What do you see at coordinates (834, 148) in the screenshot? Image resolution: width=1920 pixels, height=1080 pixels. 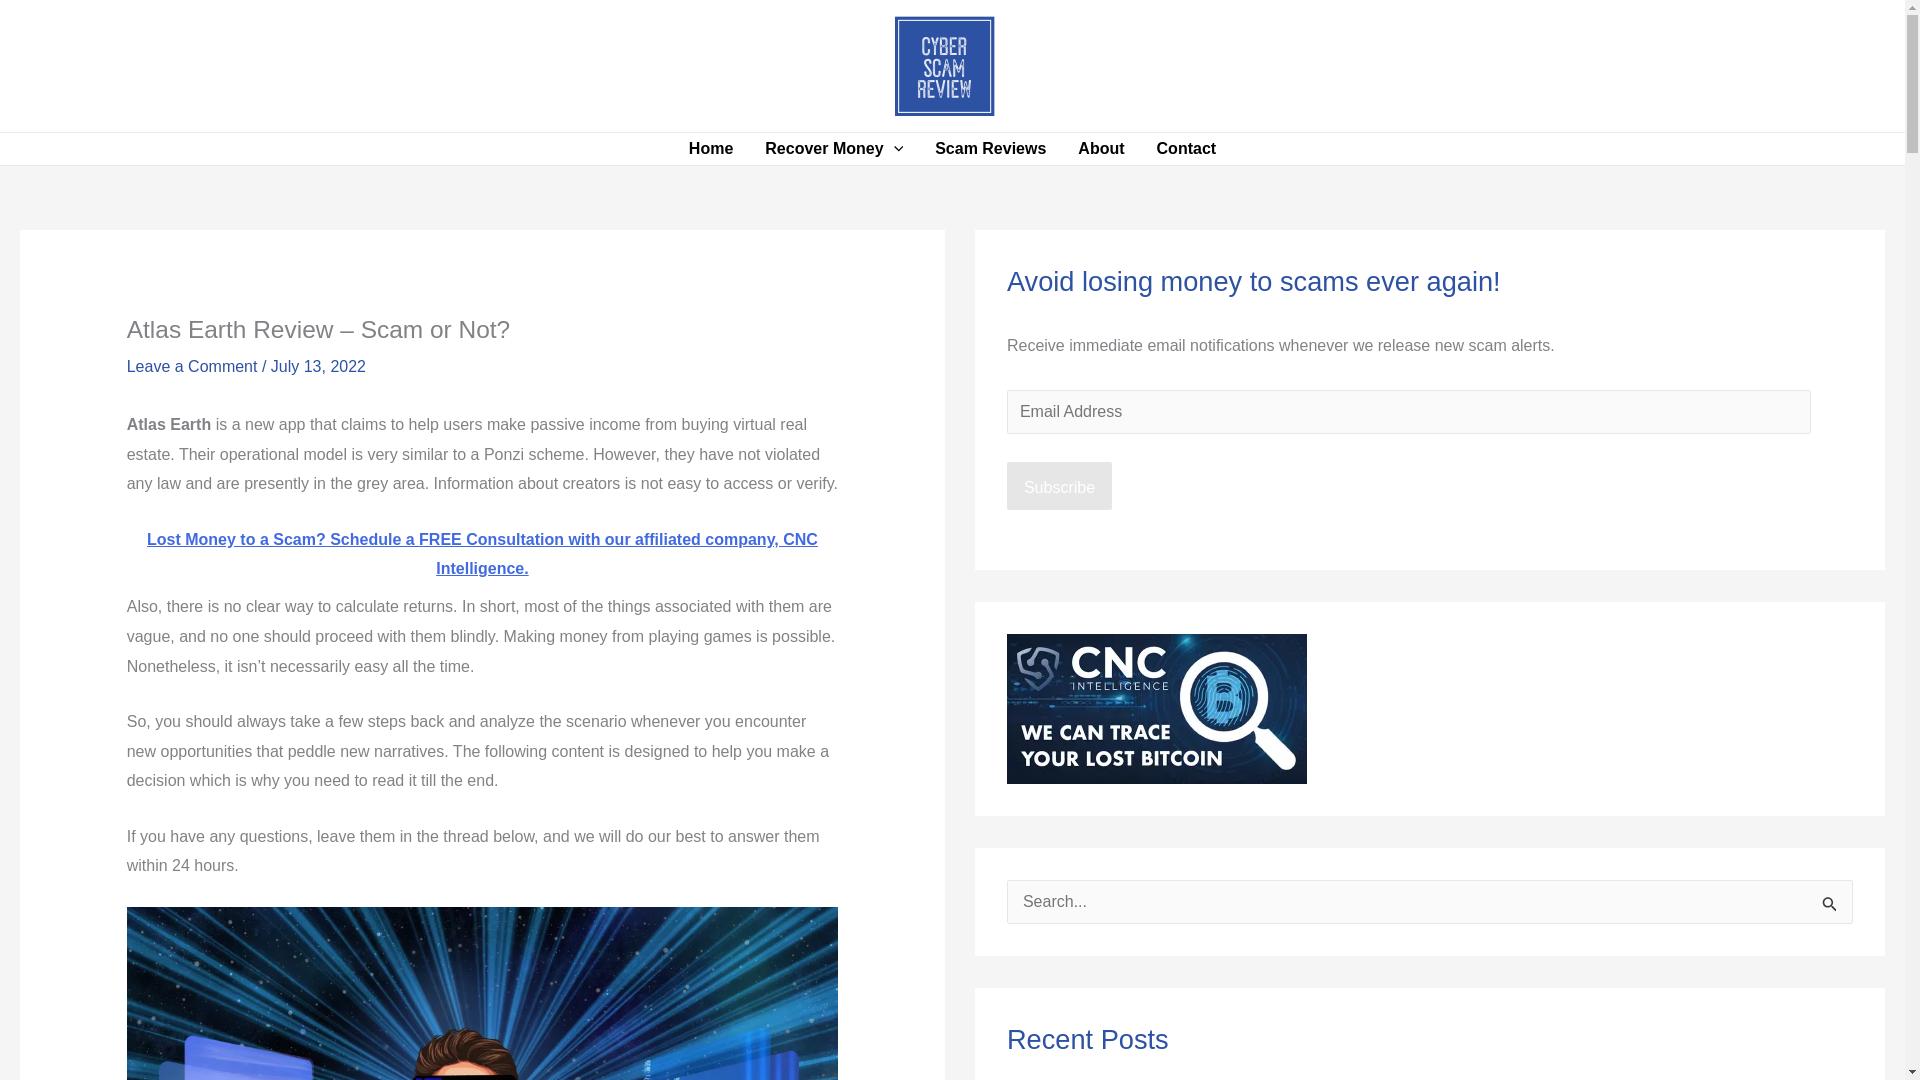 I see `Recover Money` at bounding box center [834, 148].